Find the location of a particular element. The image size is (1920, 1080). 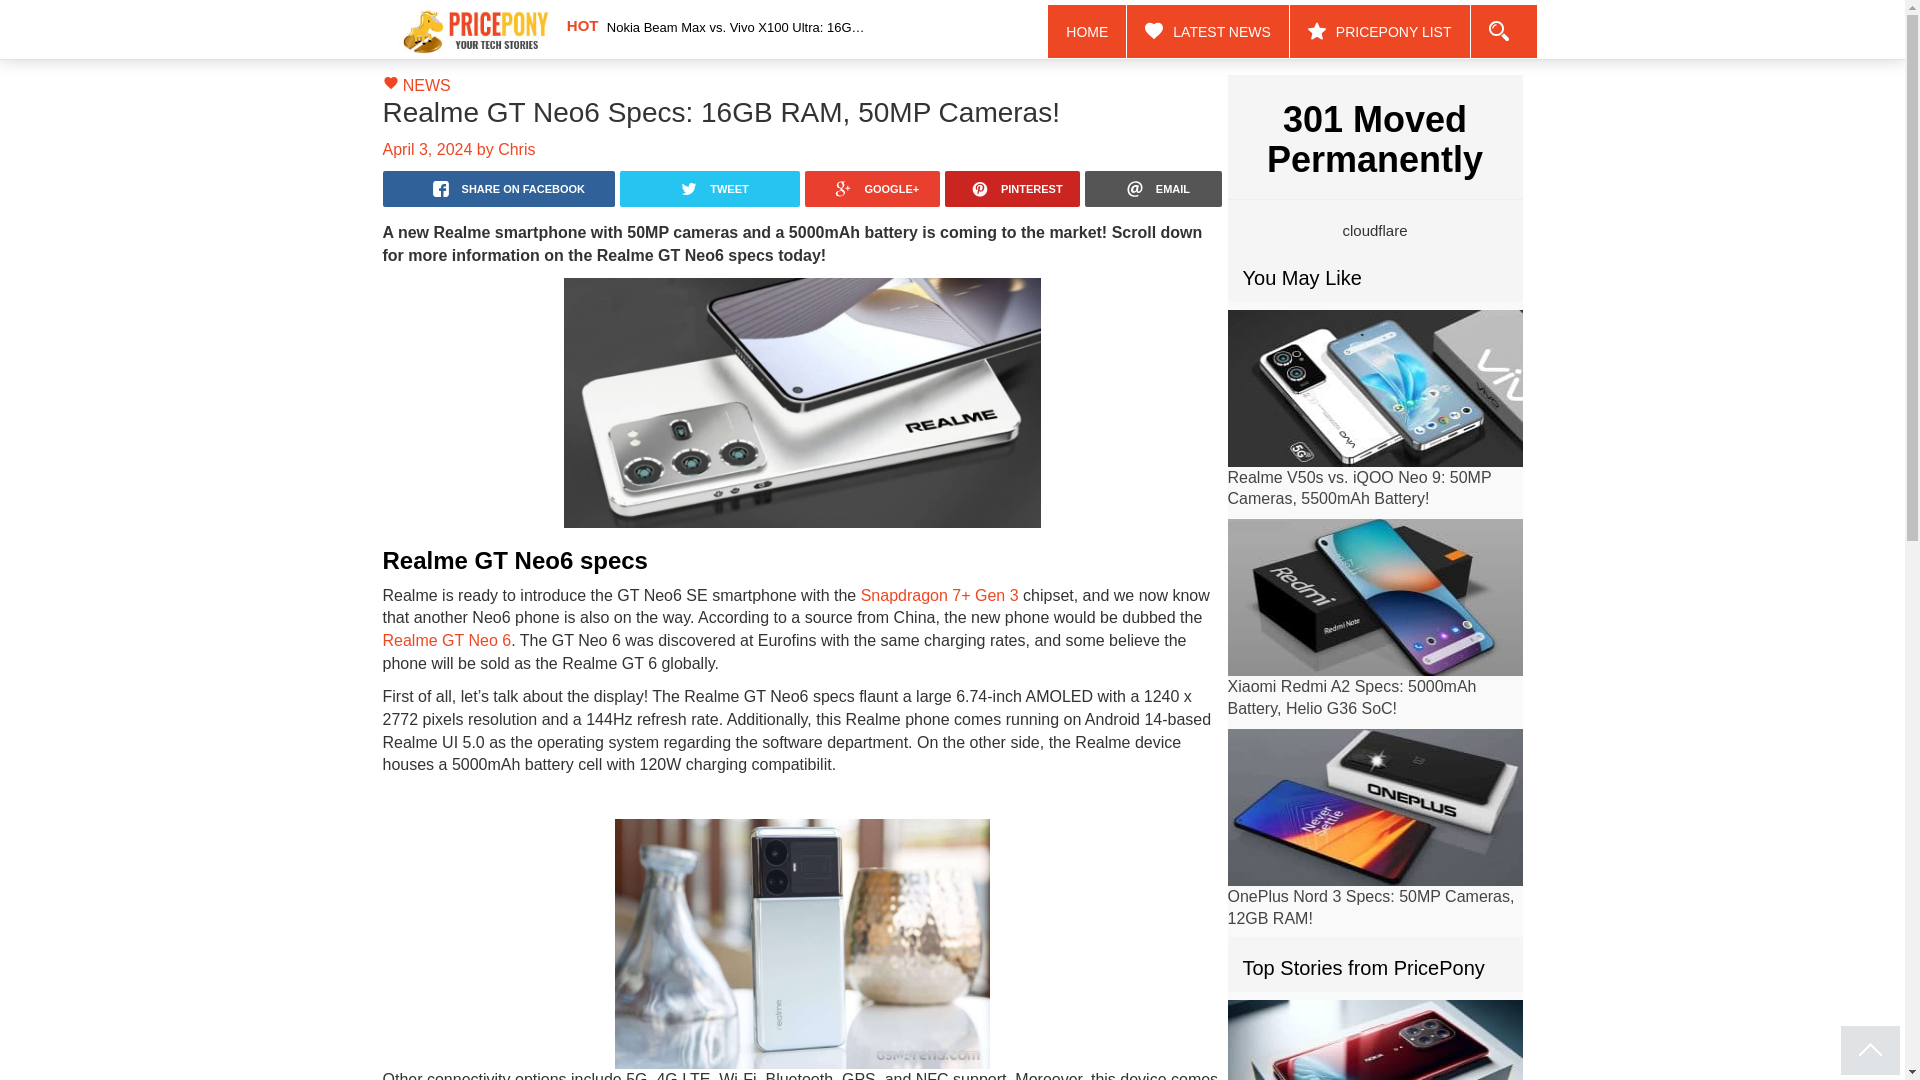

Xiaomi Redmi A2 Specs: 5000mAh Battery, Helio G36 SoC! is located at coordinates (1375, 598).